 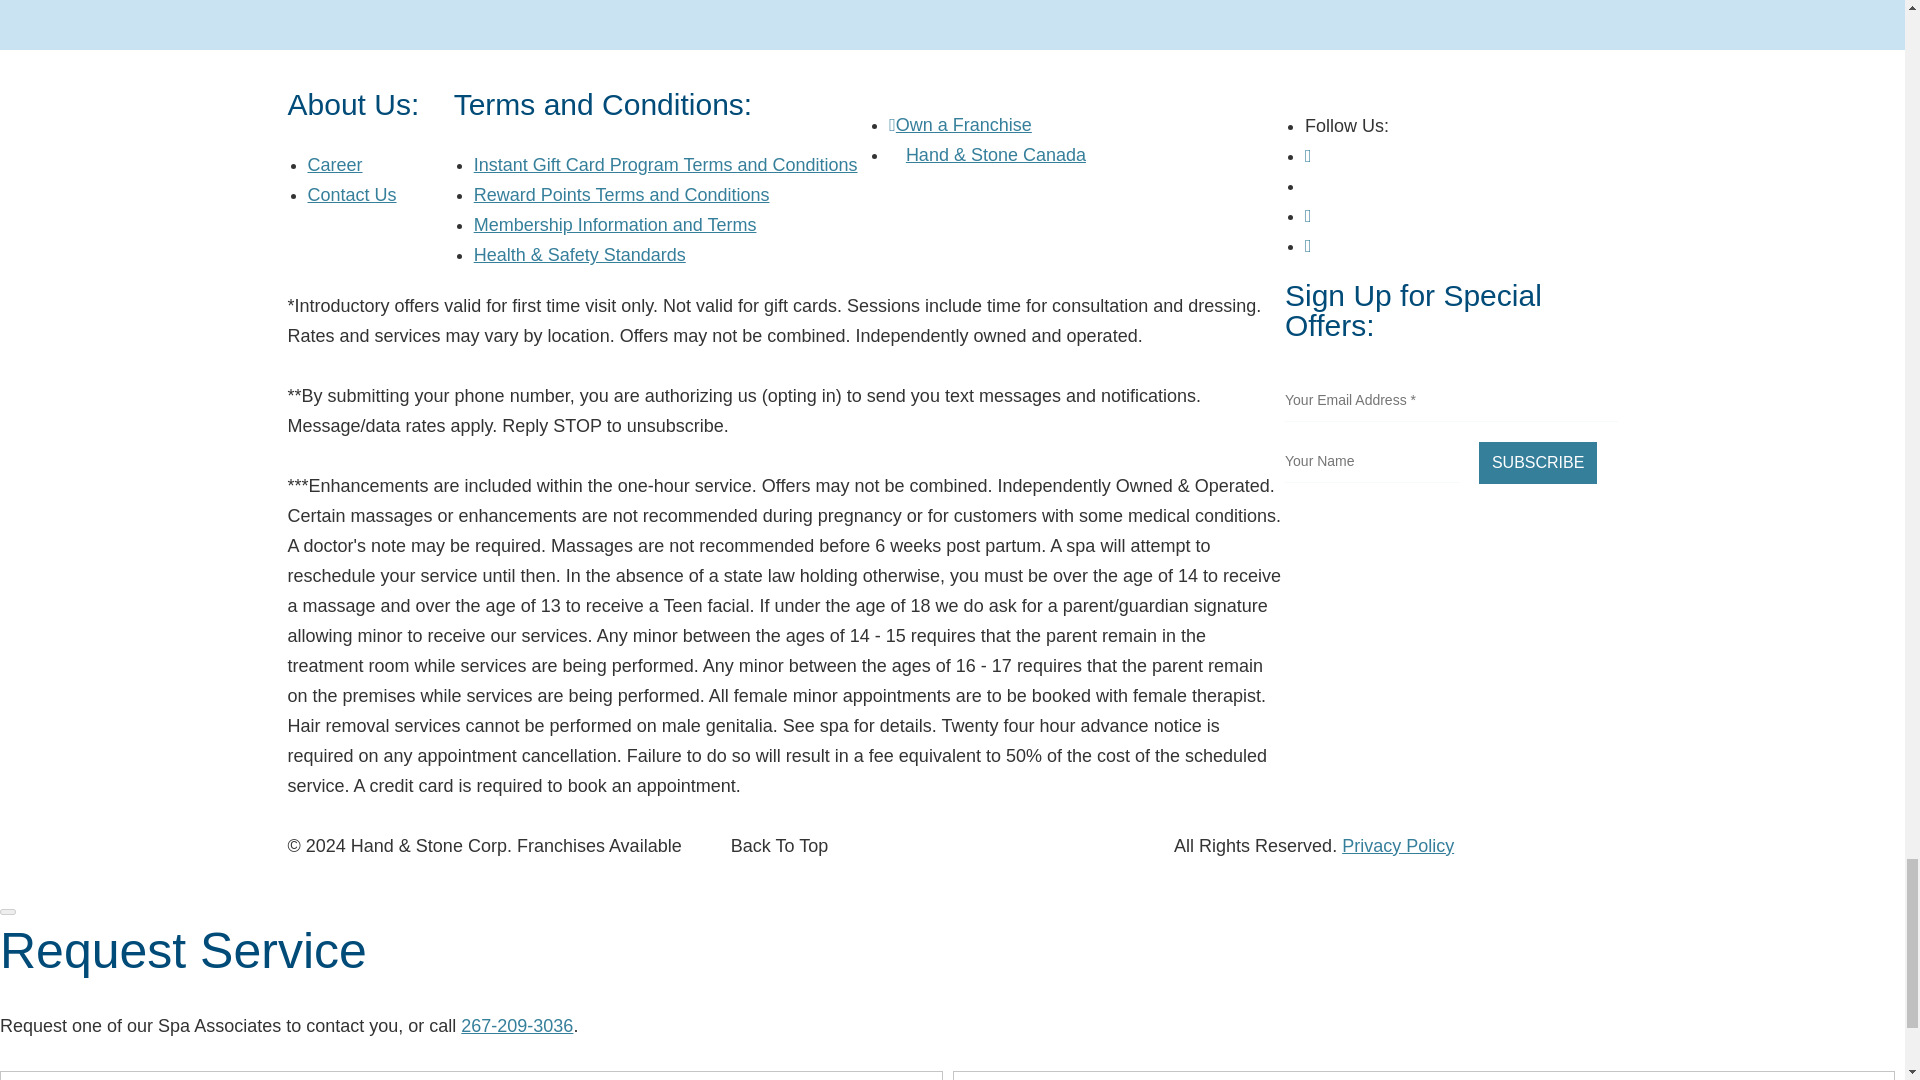 What do you see at coordinates (1538, 462) in the screenshot?
I see `Subscribe` at bounding box center [1538, 462].